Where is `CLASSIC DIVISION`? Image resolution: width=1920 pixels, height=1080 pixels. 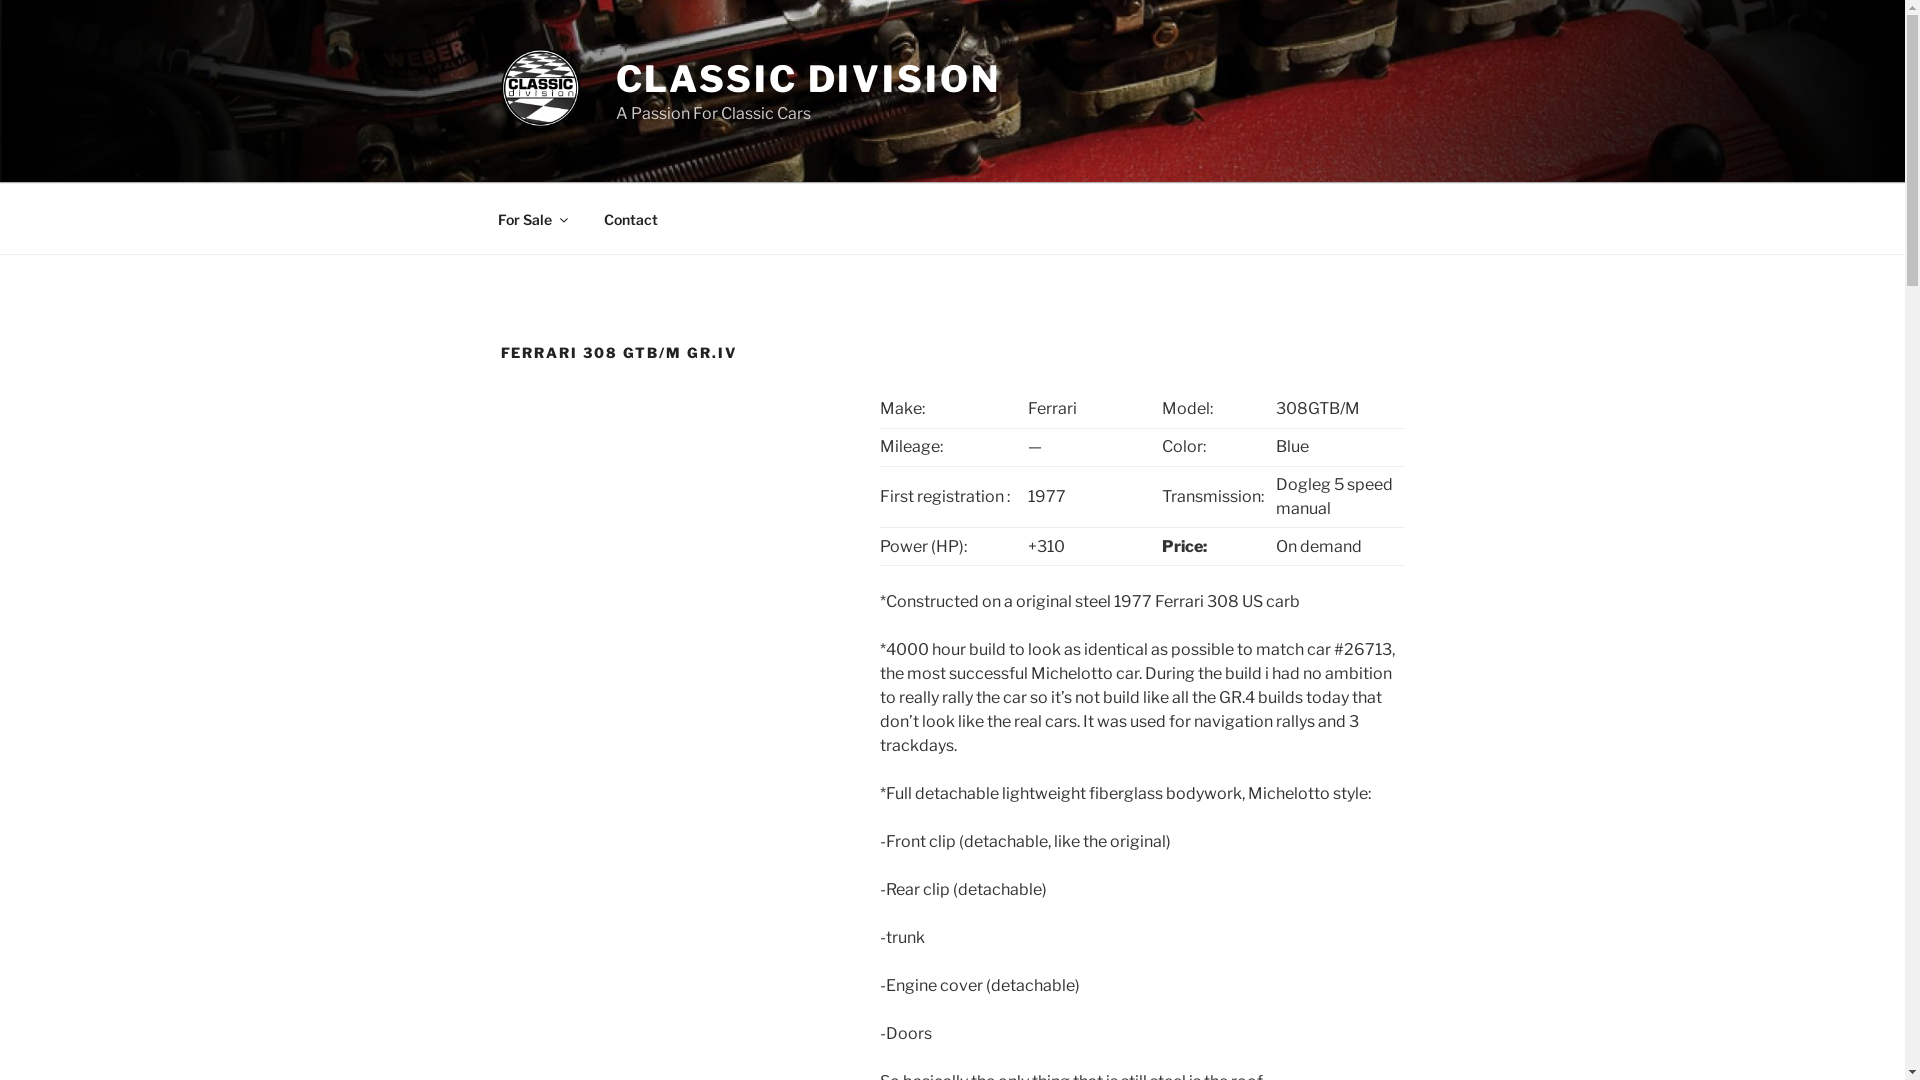 CLASSIC DIVISION is located at coordinates (808, 79).